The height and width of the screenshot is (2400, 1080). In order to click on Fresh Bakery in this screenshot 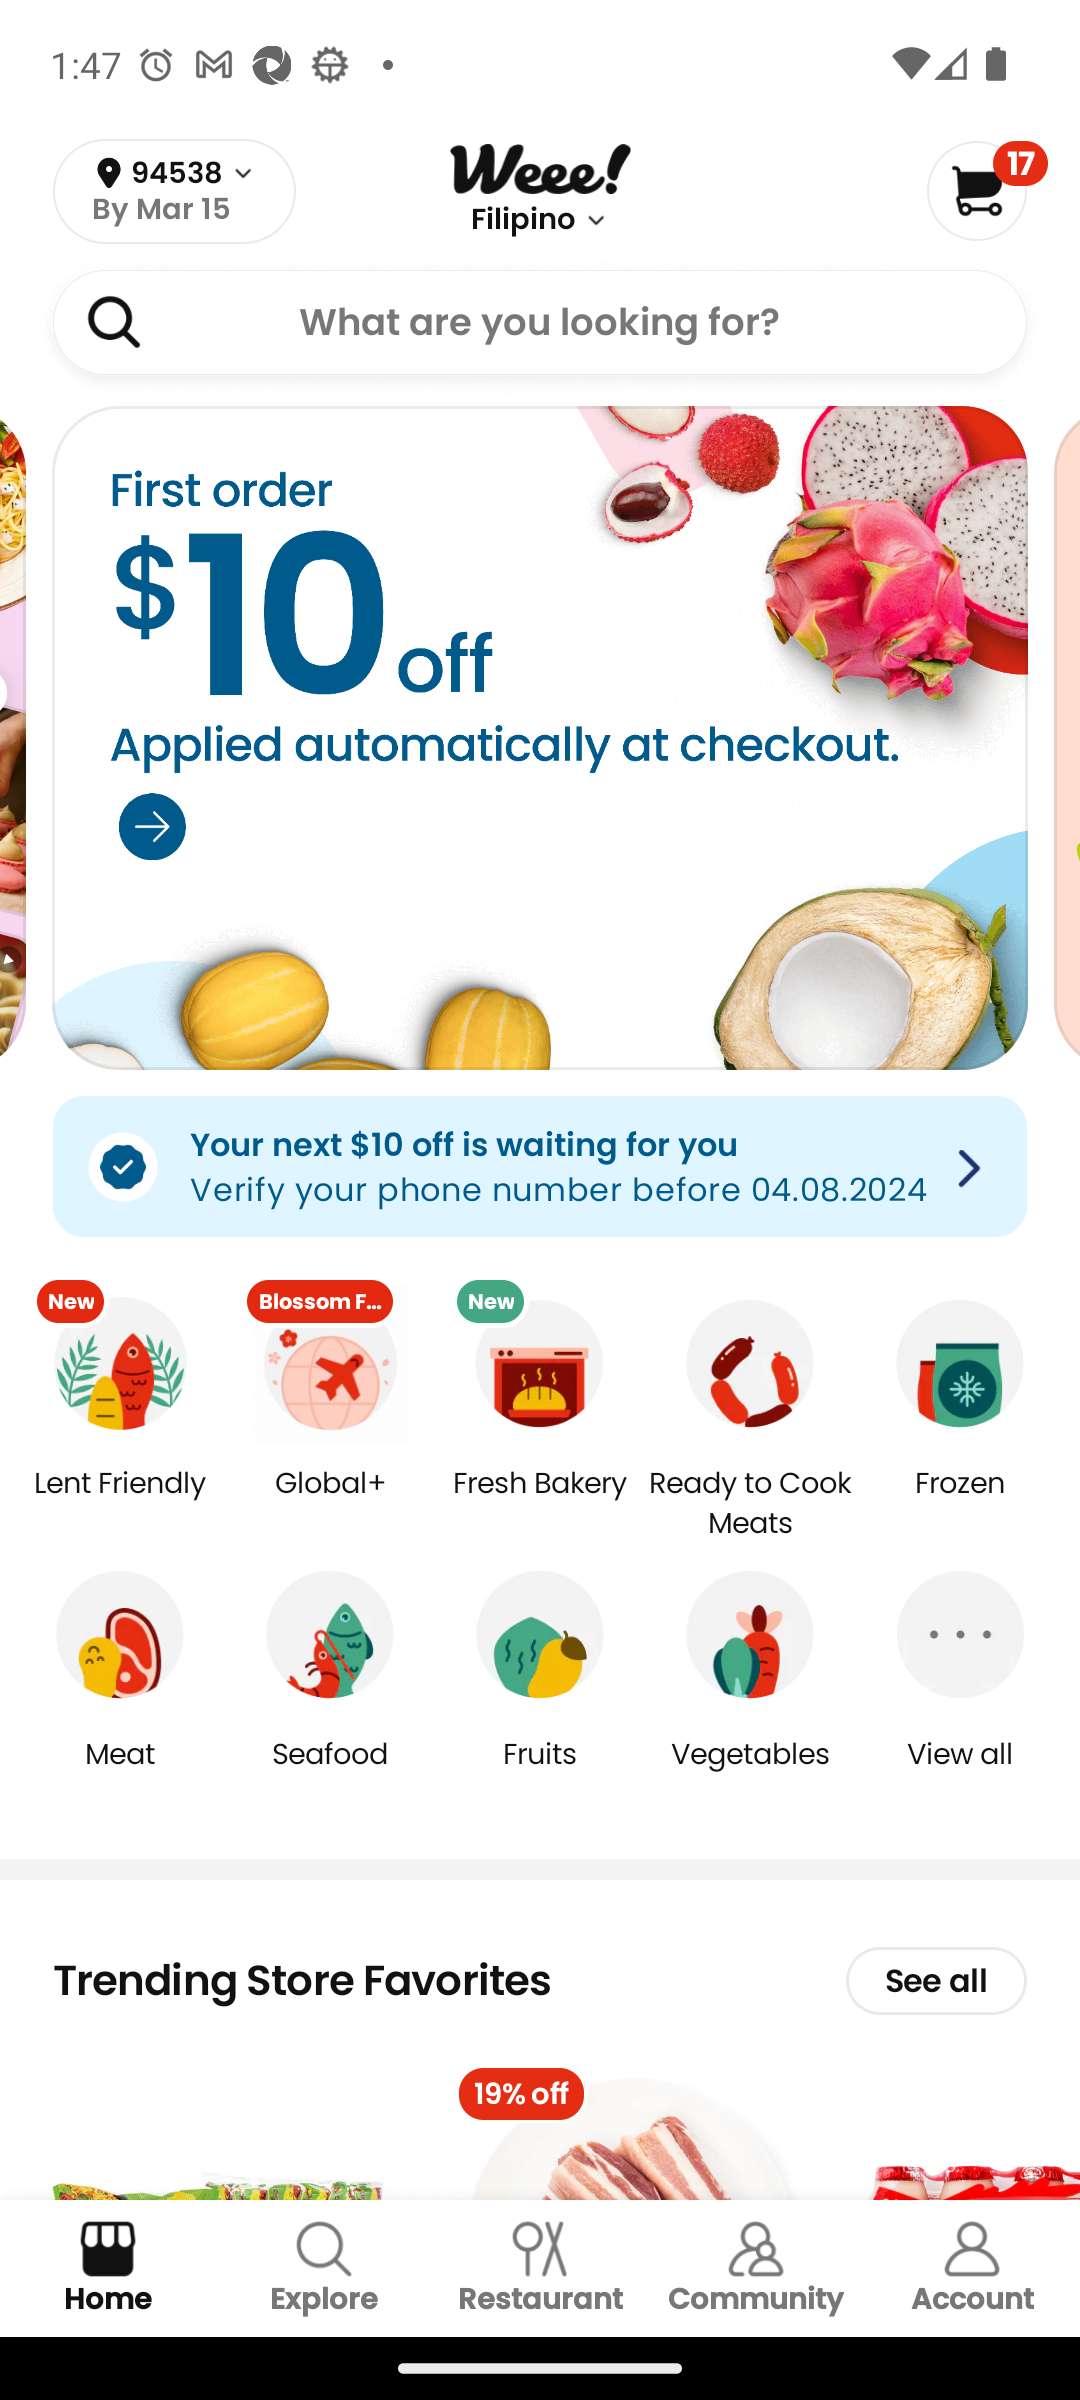, I will do `click(540, 1504)`.